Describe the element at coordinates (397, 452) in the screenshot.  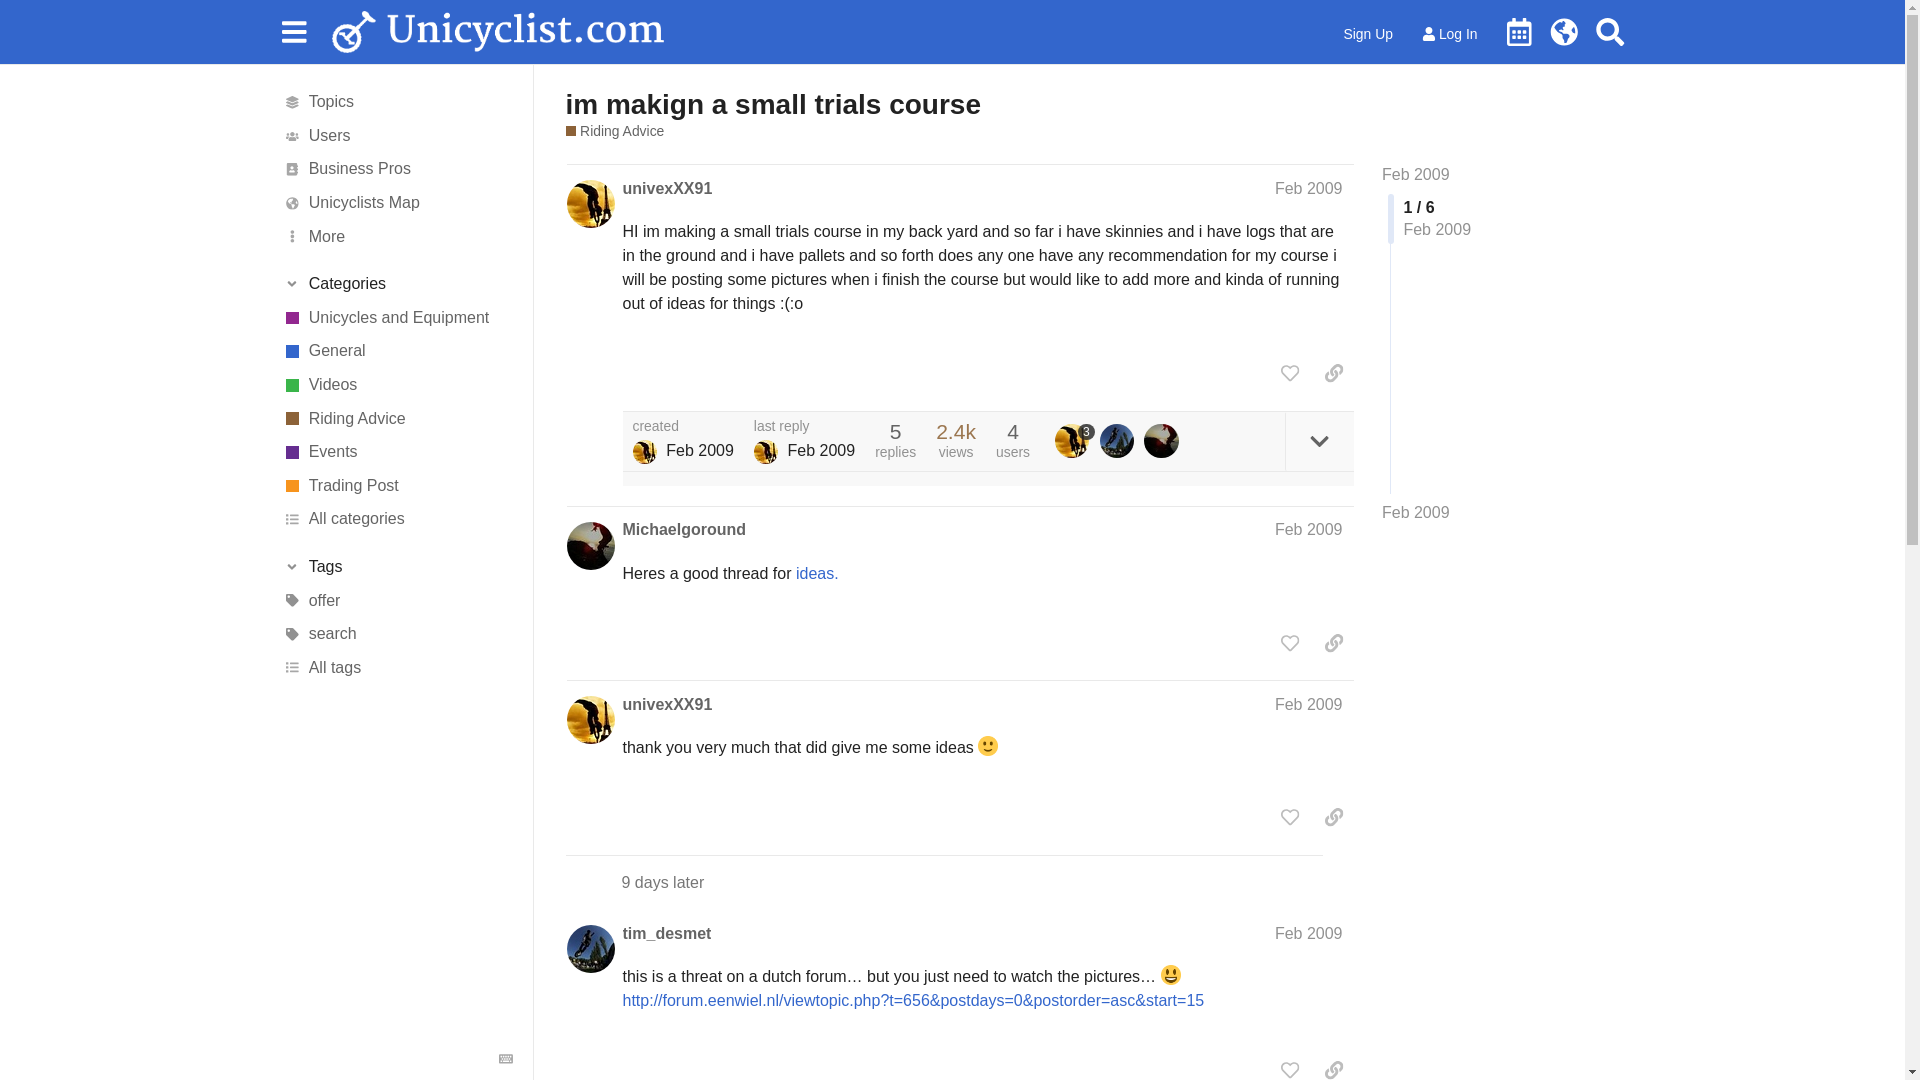
I see `Events` at that location.